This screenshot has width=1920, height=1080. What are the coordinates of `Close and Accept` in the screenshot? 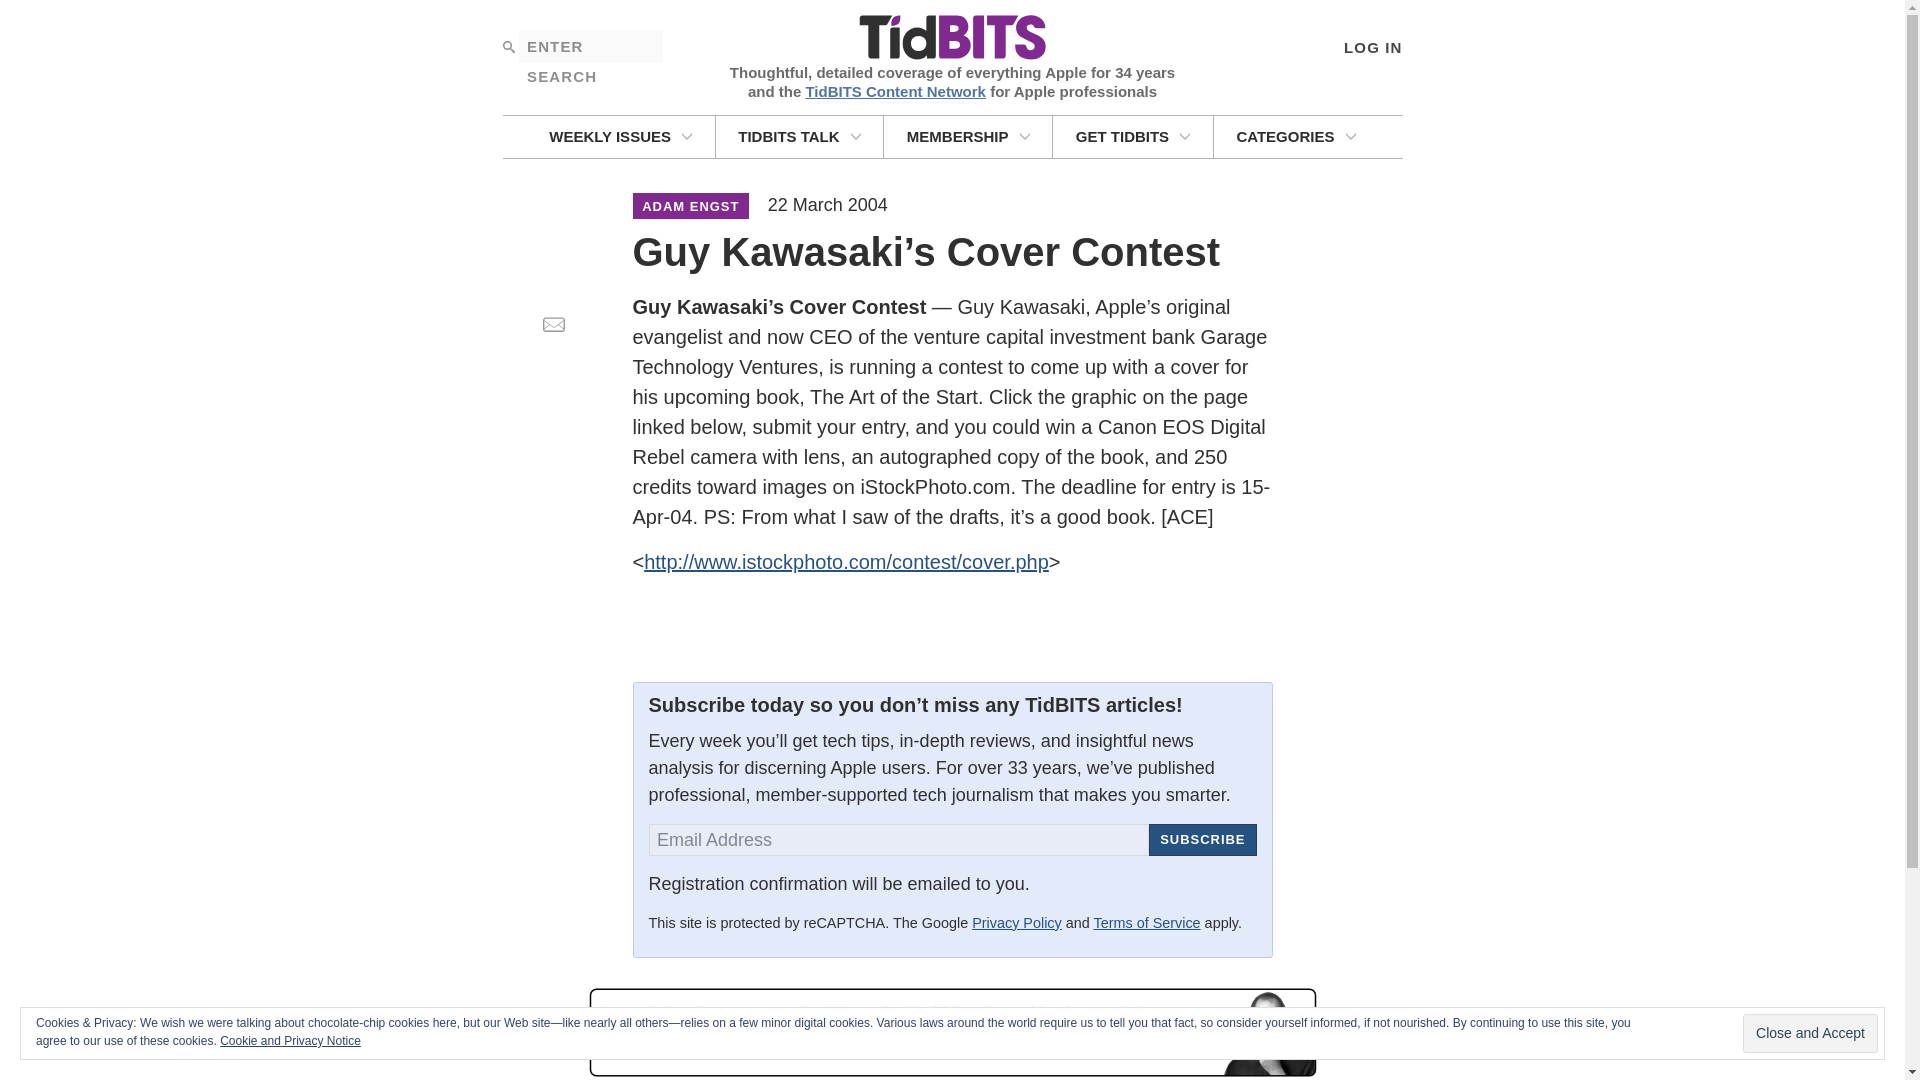 It's located at (1810, 1034).